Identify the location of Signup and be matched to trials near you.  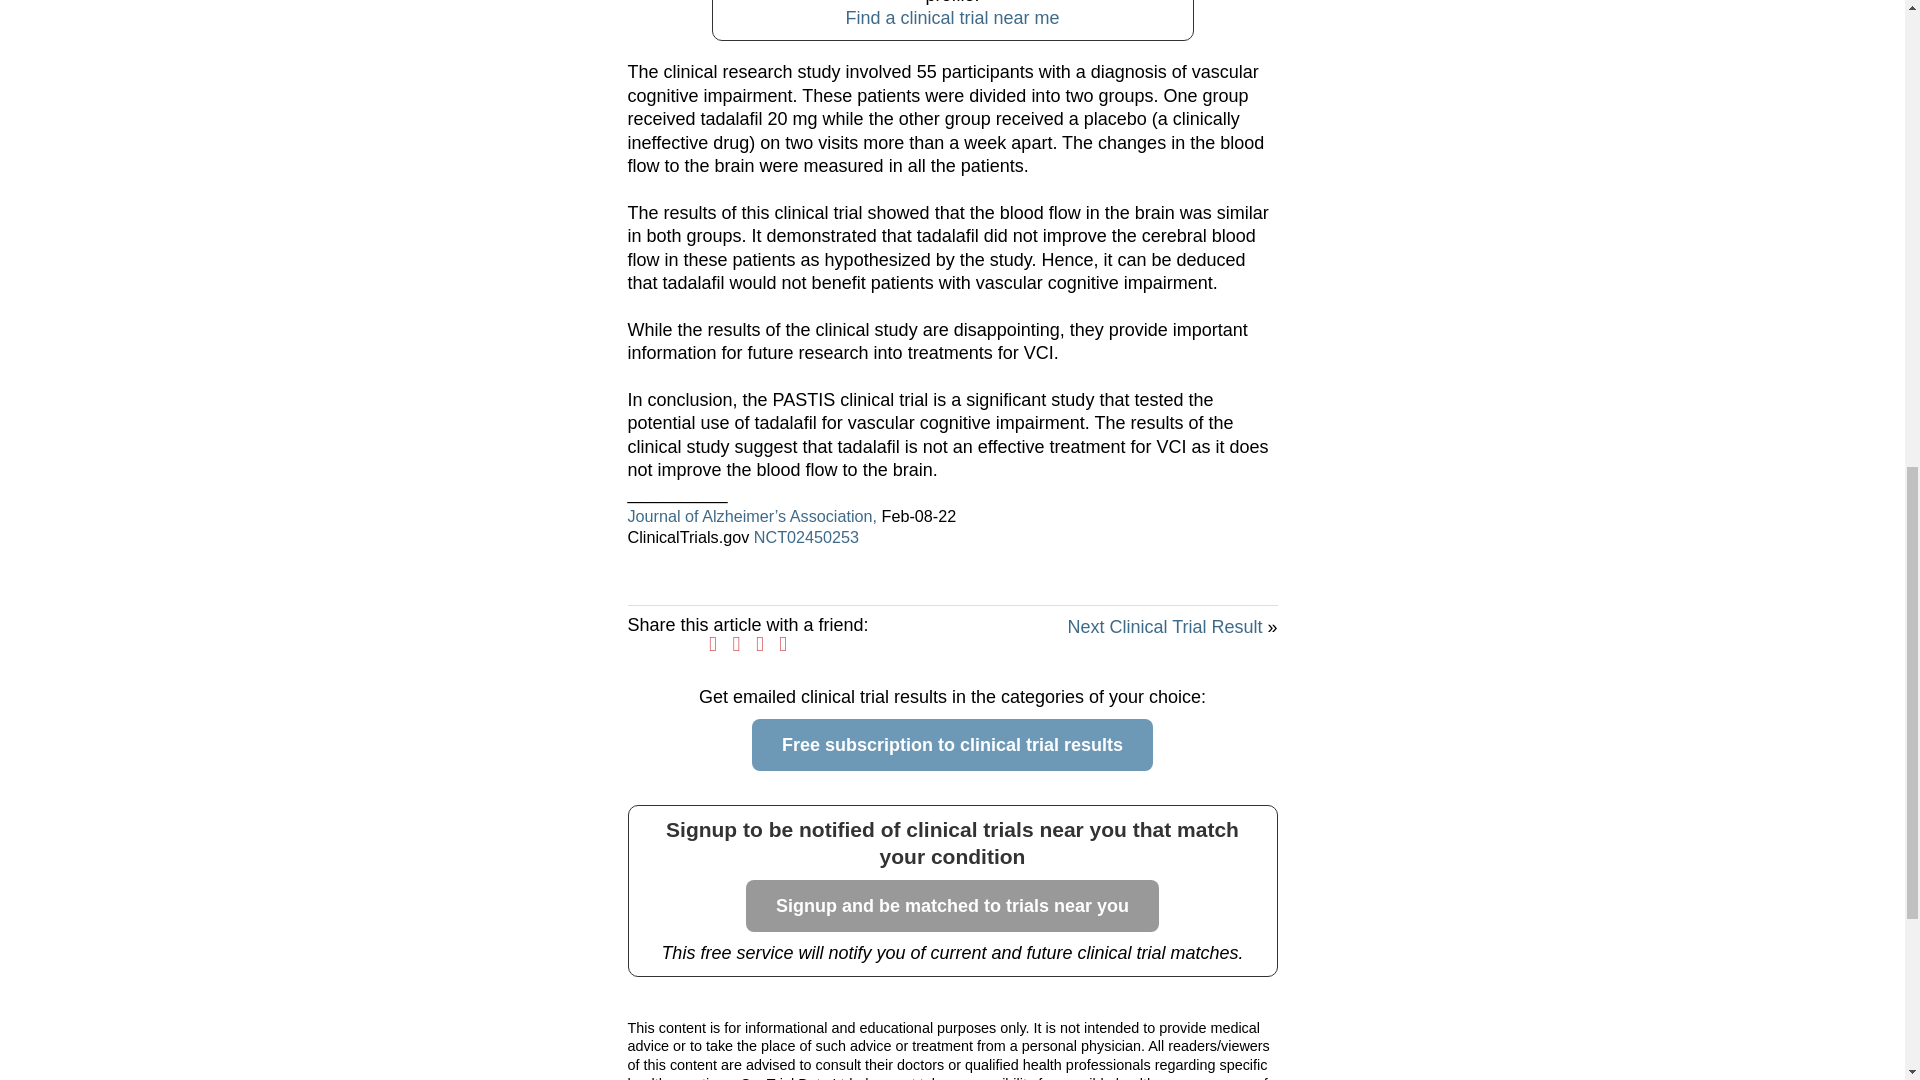
(952, 906).